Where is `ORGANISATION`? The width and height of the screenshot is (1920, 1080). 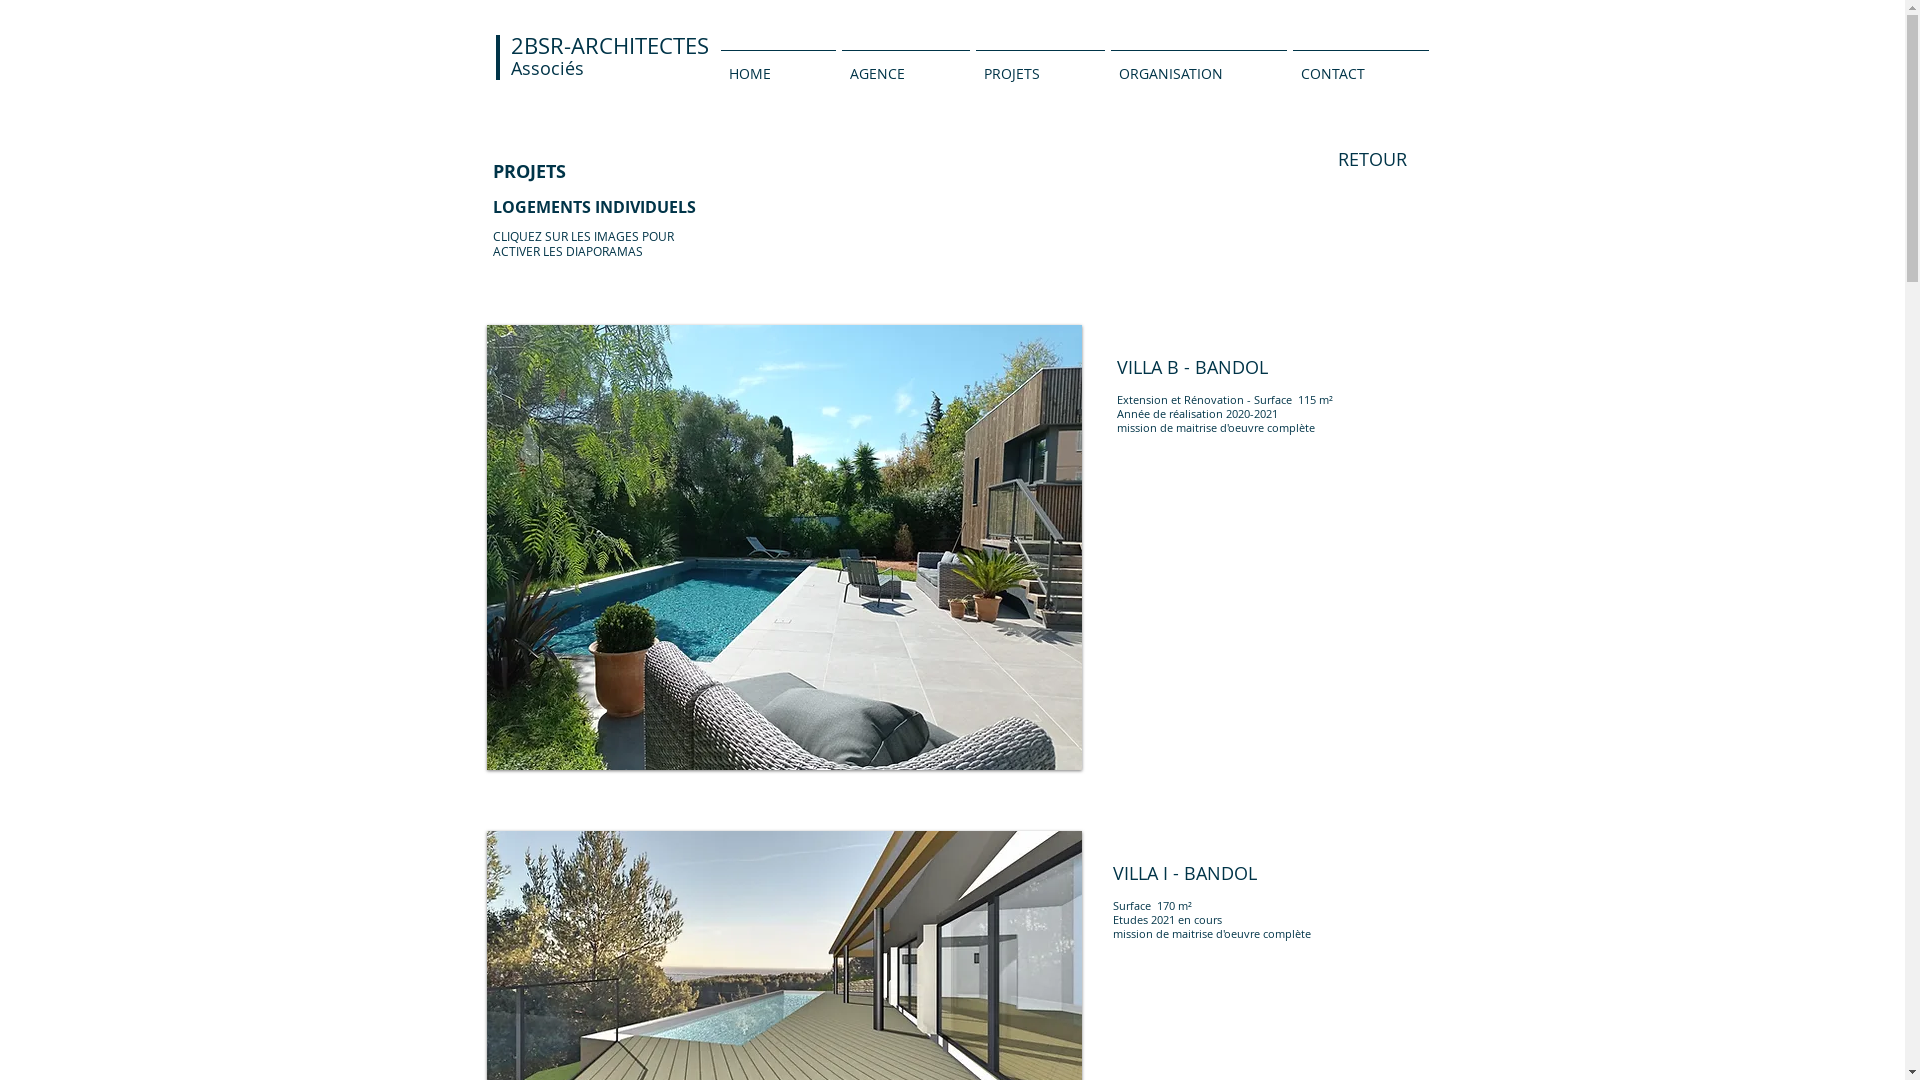
ORGANISATION is located at coordinates (1199, 65).